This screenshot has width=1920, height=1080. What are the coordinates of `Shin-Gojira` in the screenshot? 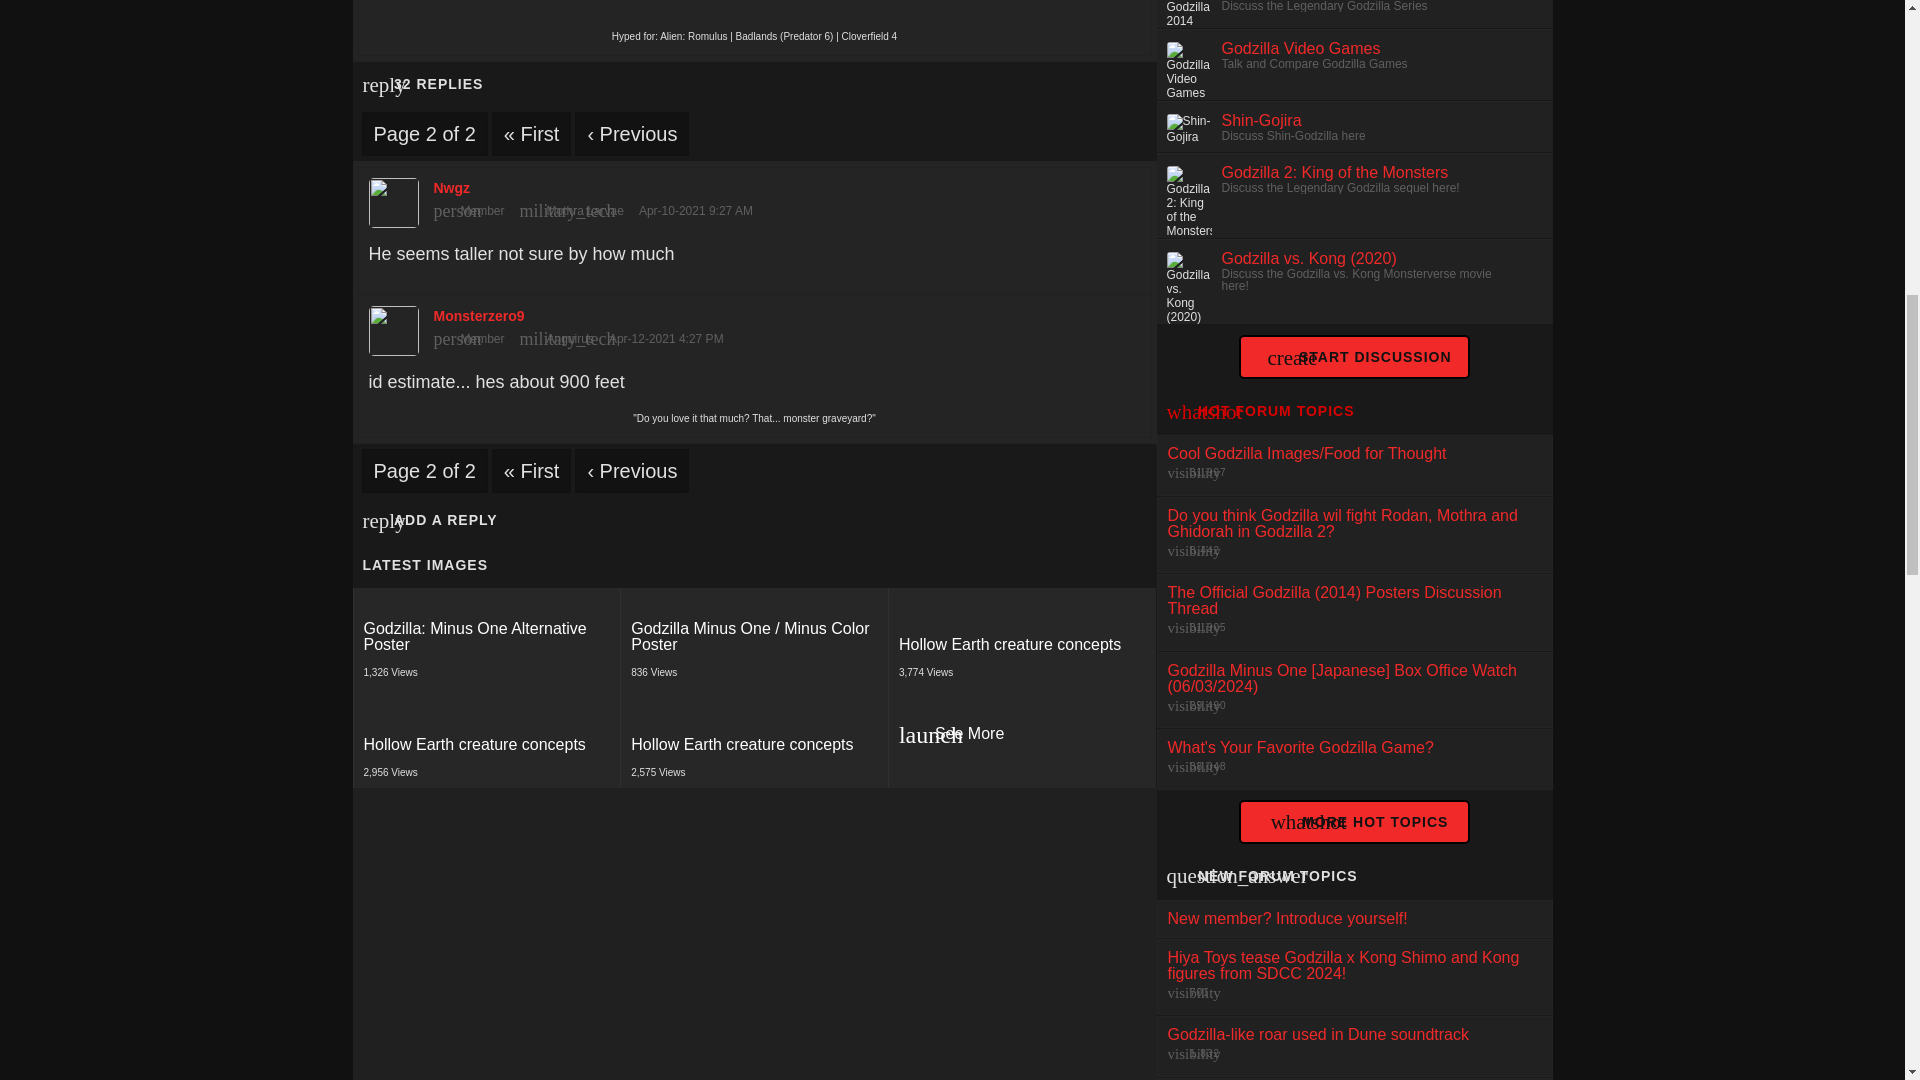 It's located at (1022, 738).